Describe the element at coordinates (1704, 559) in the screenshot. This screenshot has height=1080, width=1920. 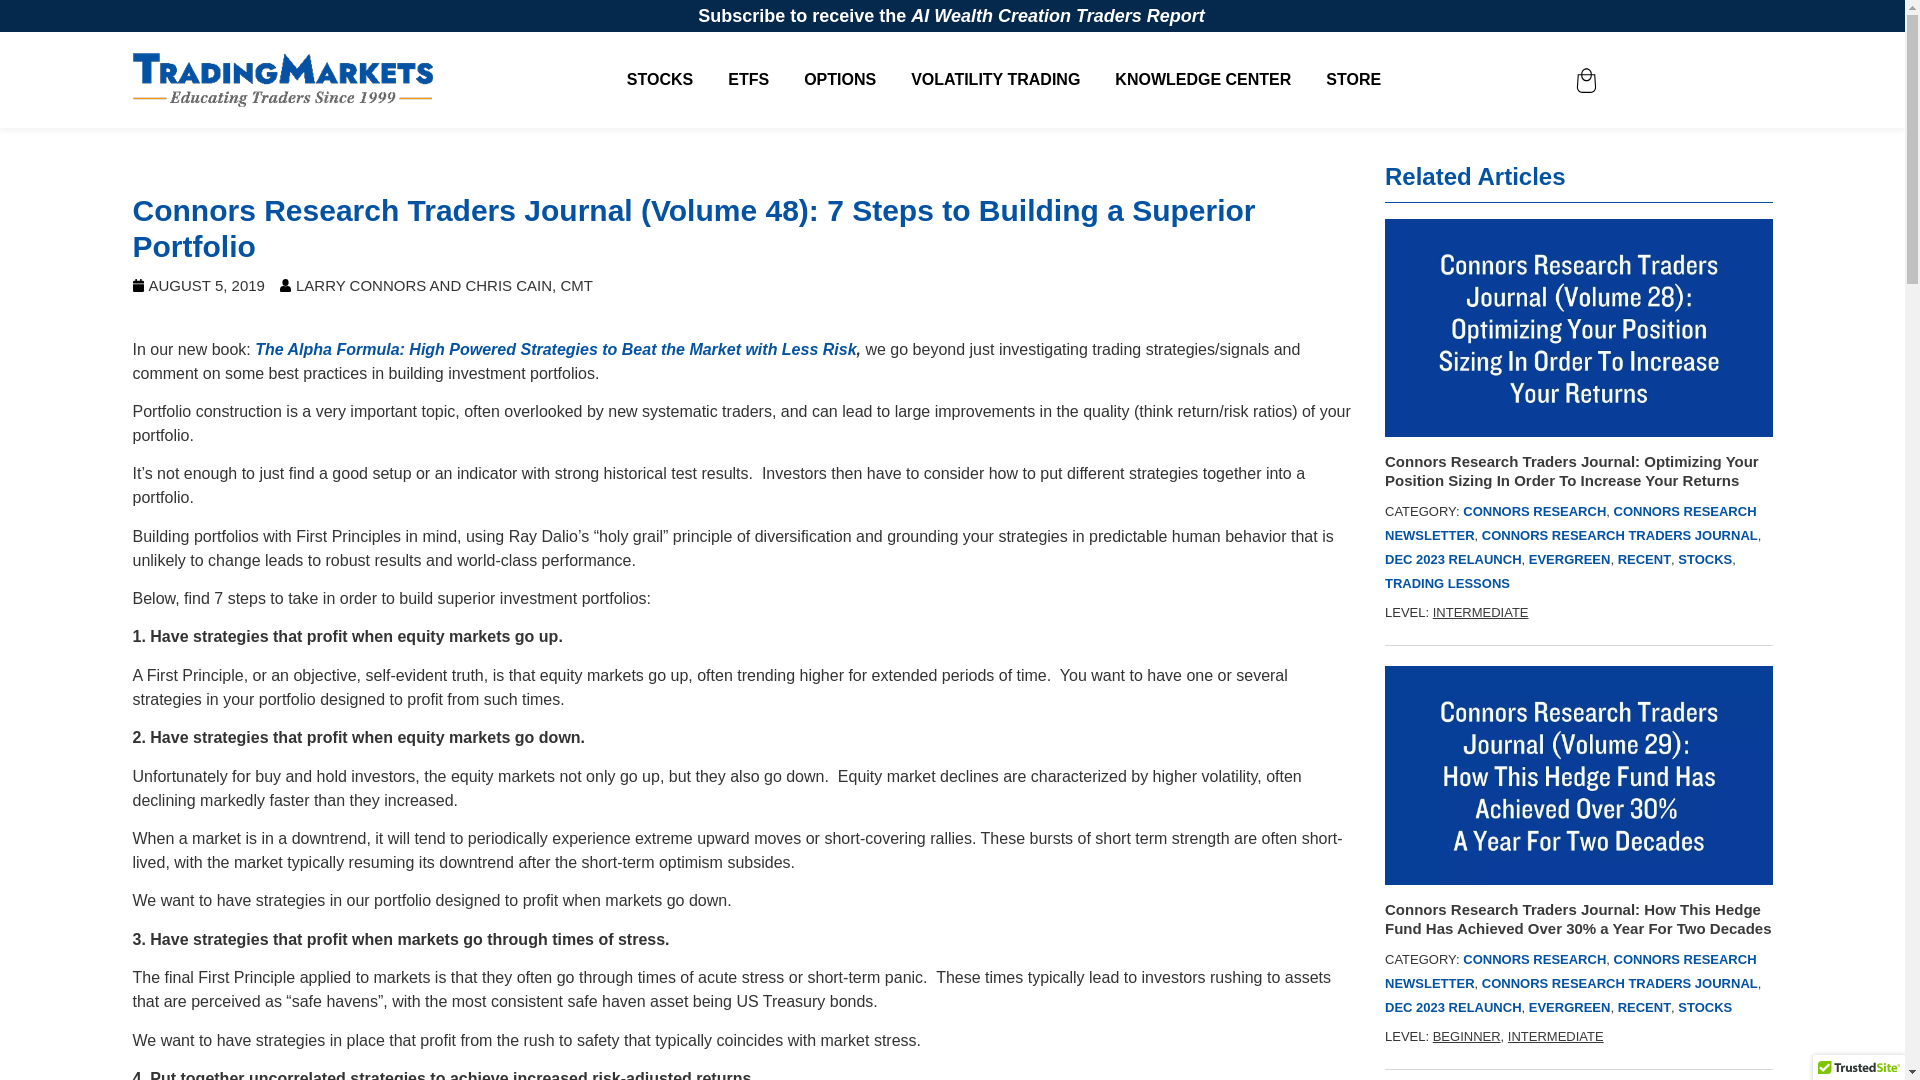
I see `STOCKS` at that location.